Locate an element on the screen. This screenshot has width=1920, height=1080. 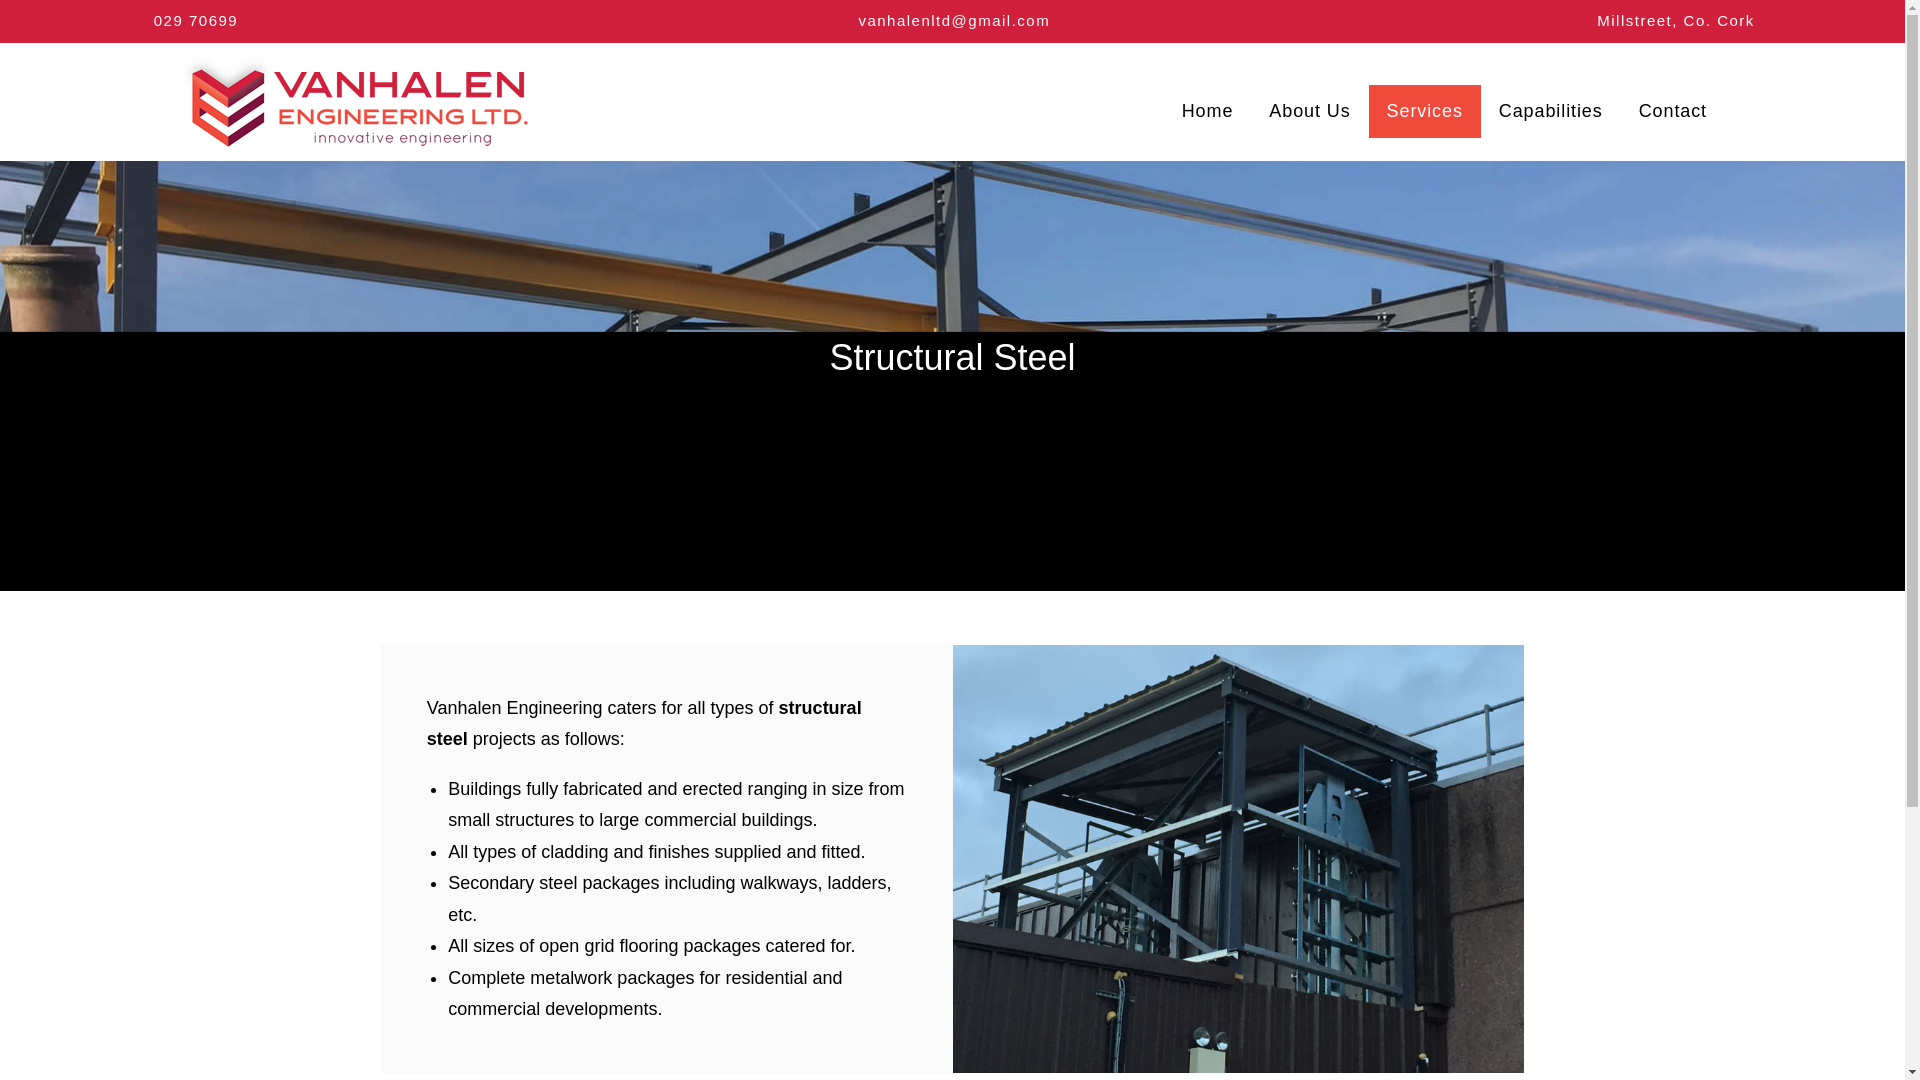
Capabilities is located at coordinates (1550, 111).